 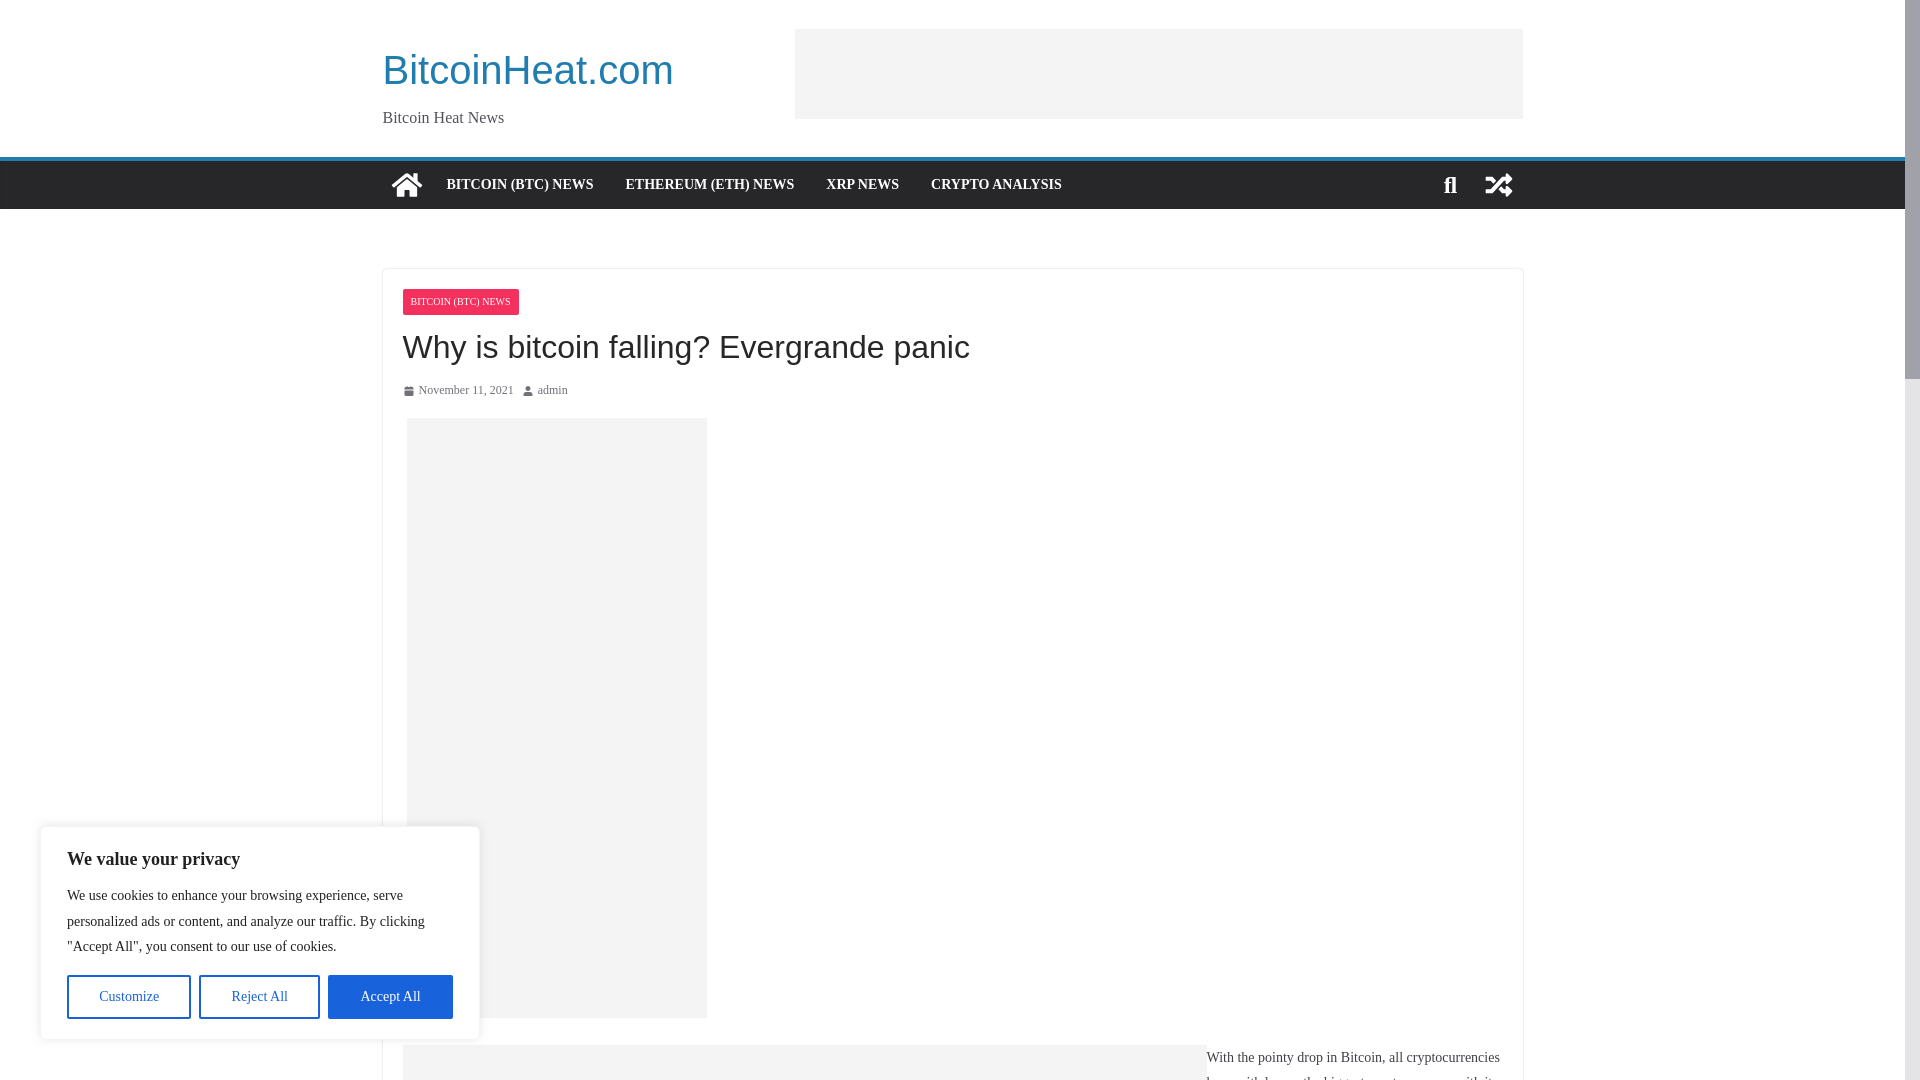 What do you see at coordinates (569, 1062) in the screenshot?
I see `Advertisement` at bounding box center [569, 1062].